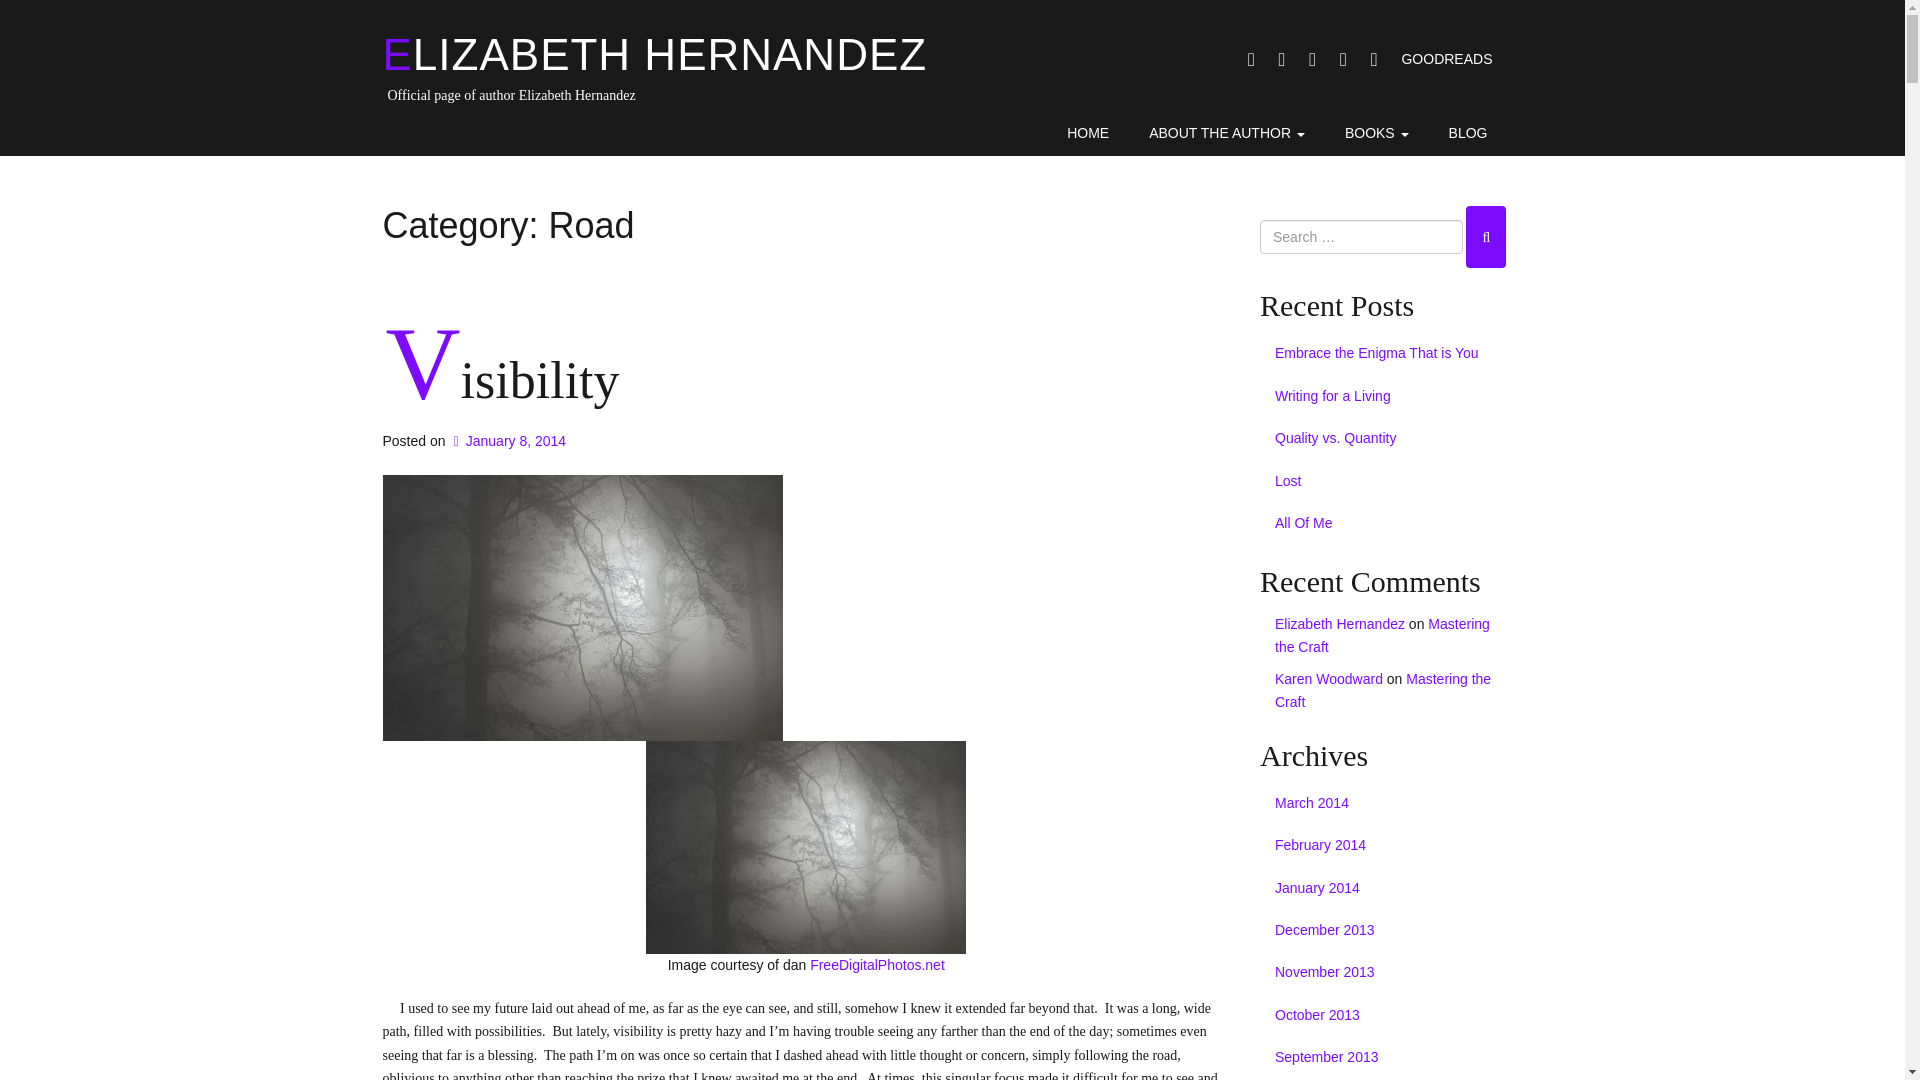  I want to click on GOODREADS, so click(1446, 58).